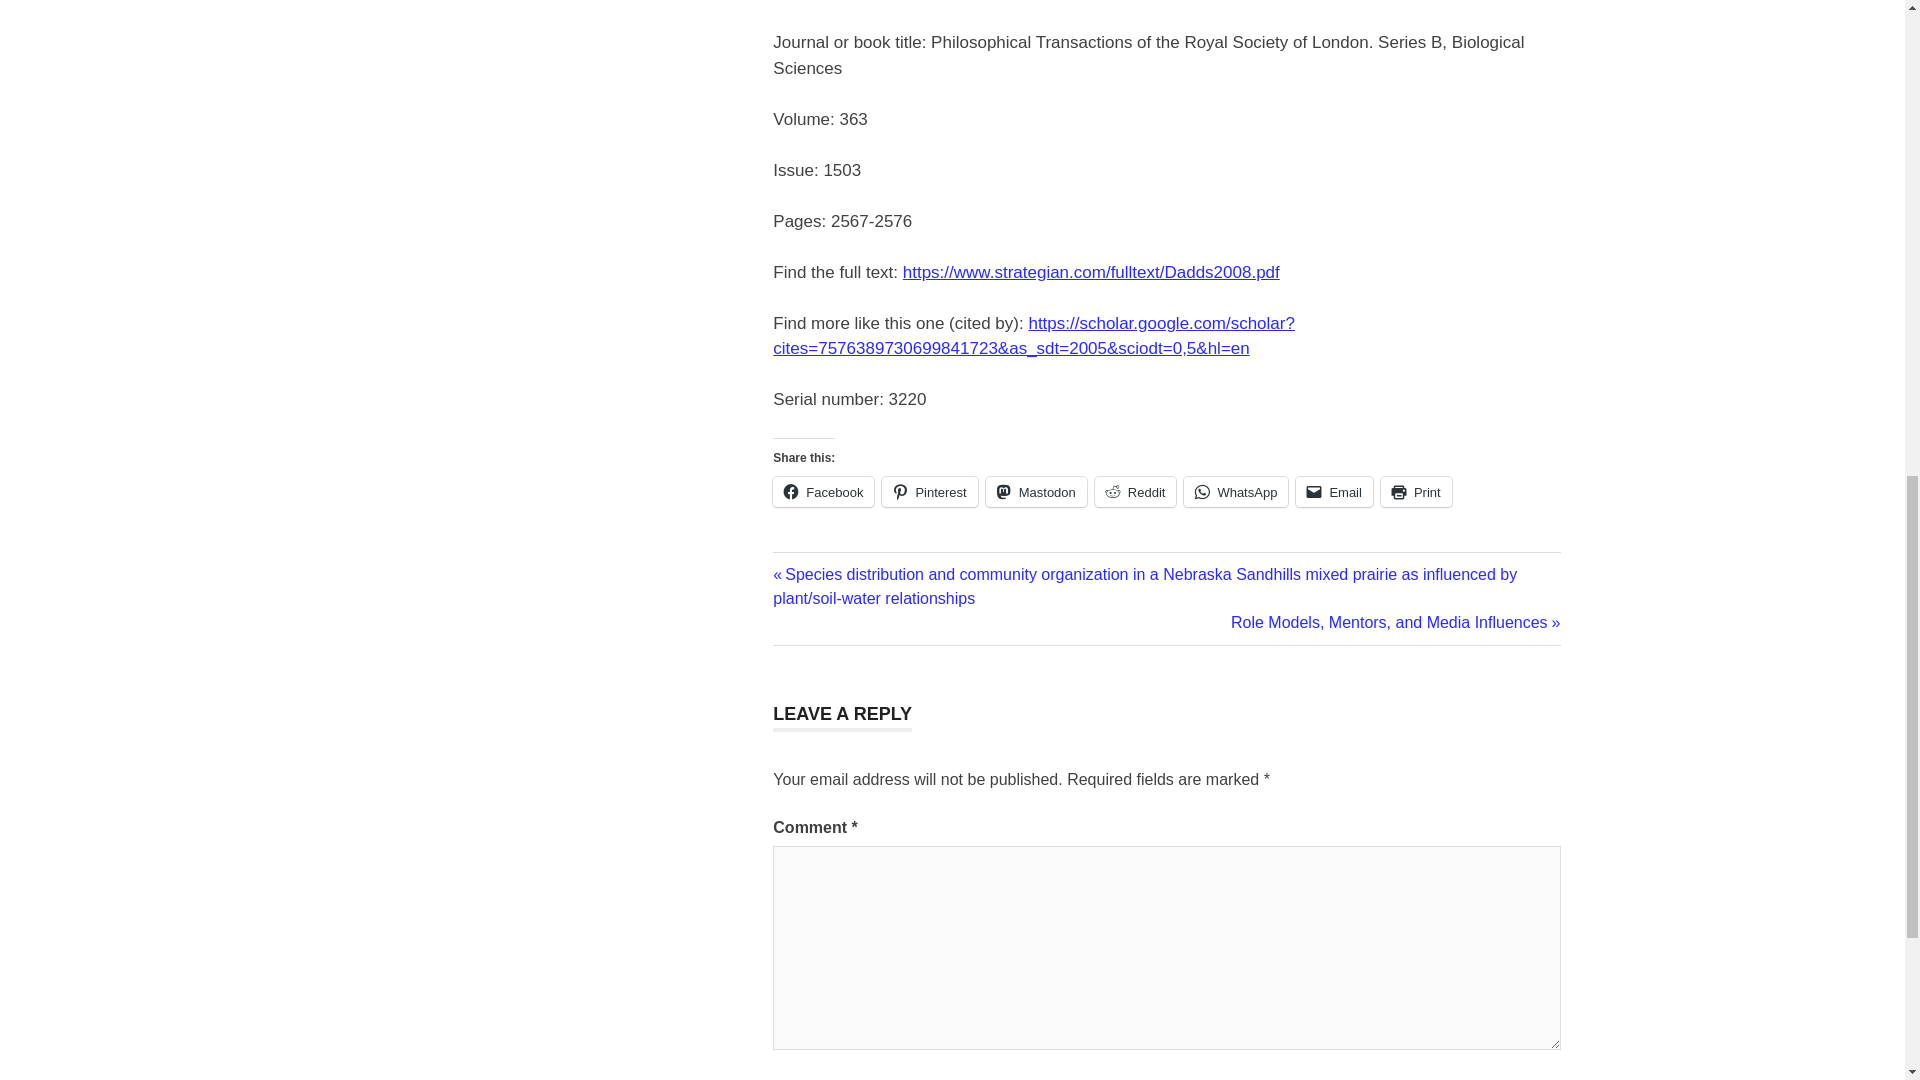 The image size is (1920, 1080). What do you see at coordinates (1135, 492) in the screenshot?
I see `Click to share on Reddit` at bounding box center [1135, 492].